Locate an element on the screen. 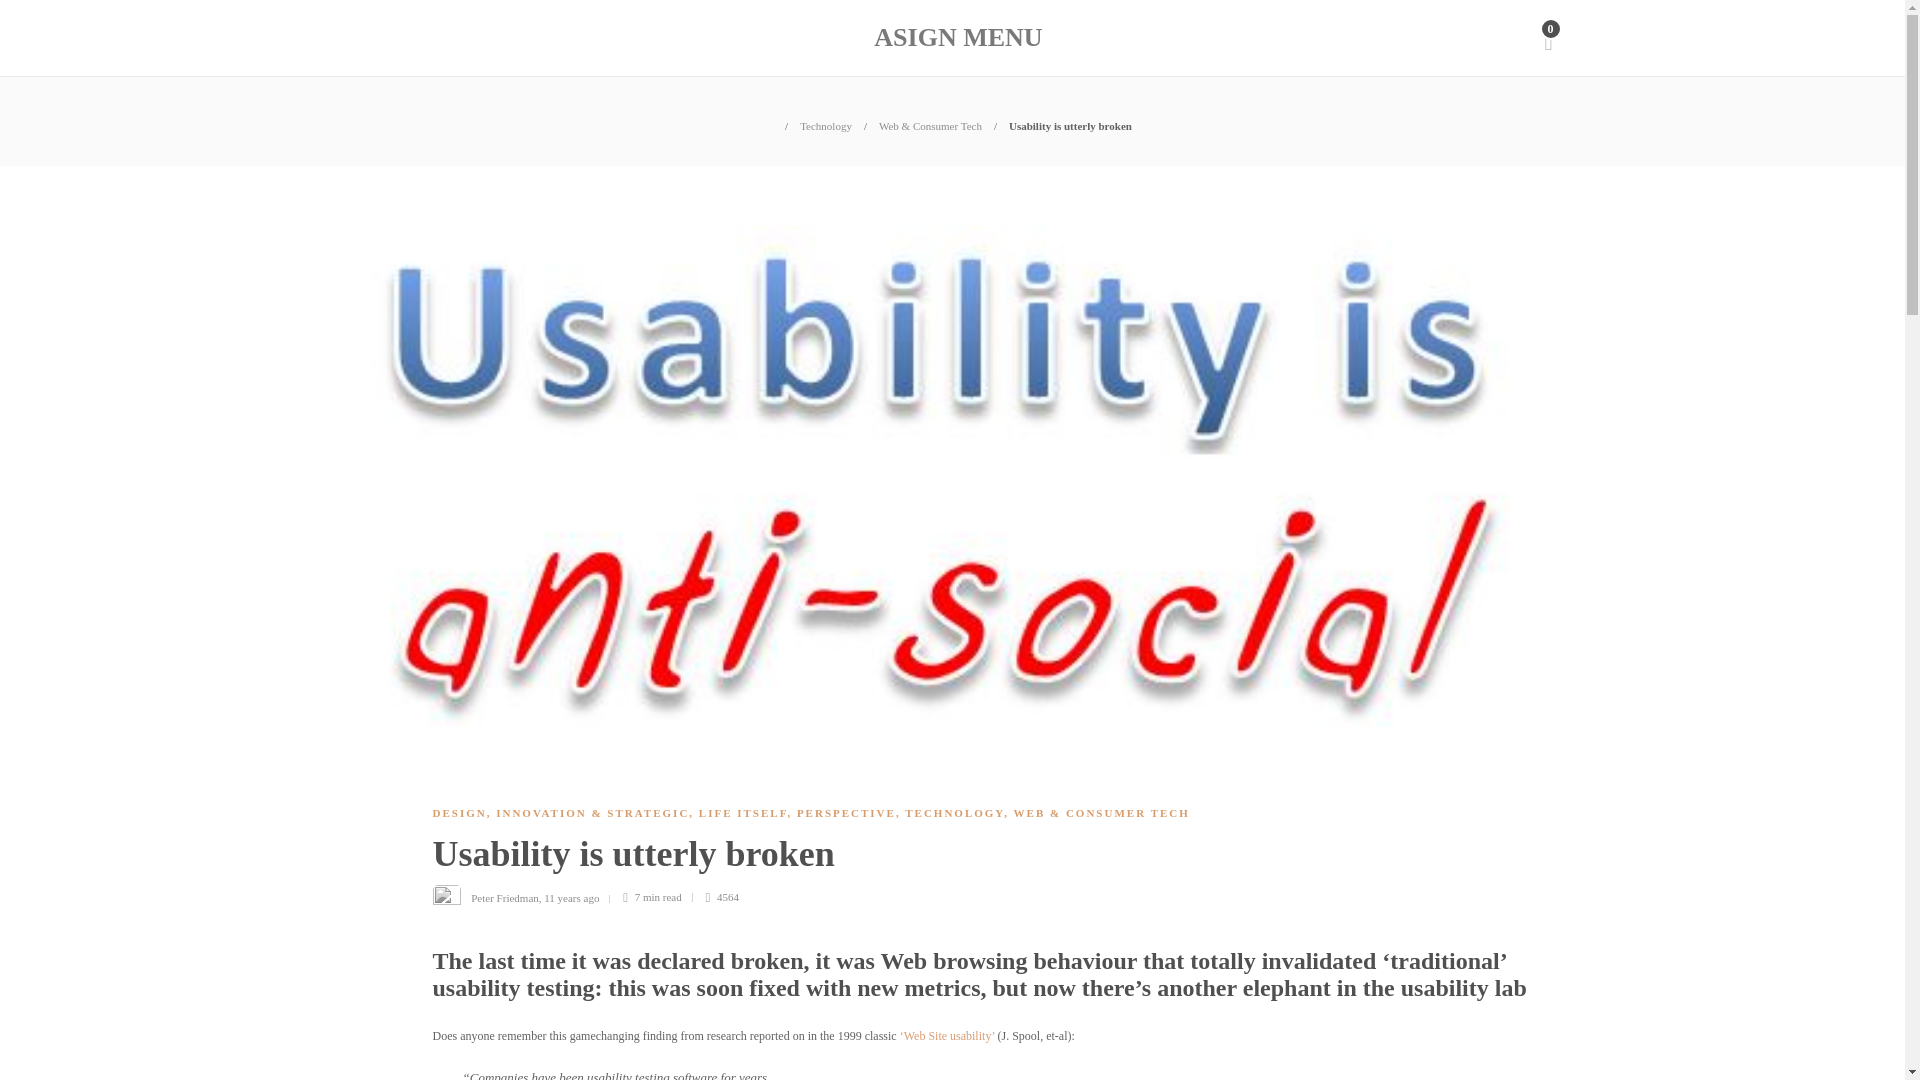 The height and width of the screenshot is (1080, 1920). 11 years ago is located at coordinates (571, 896).